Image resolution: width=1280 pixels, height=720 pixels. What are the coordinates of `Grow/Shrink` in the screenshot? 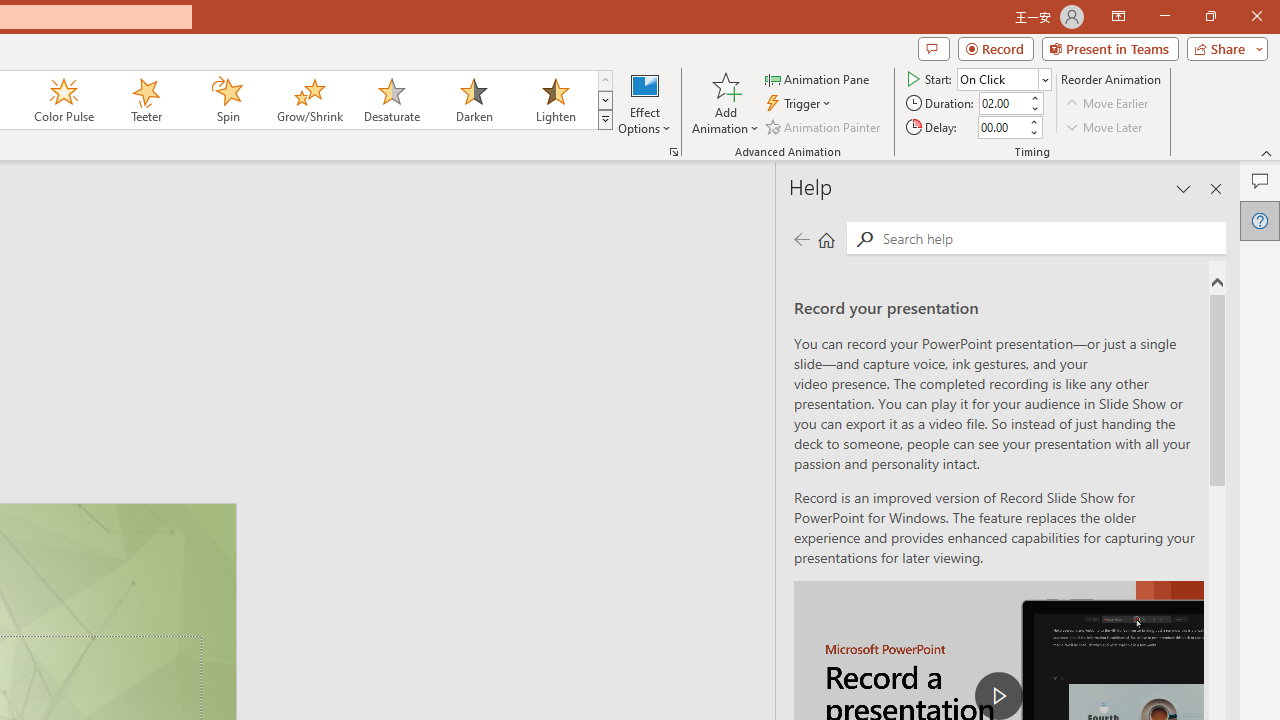 It's located at (309, 100).